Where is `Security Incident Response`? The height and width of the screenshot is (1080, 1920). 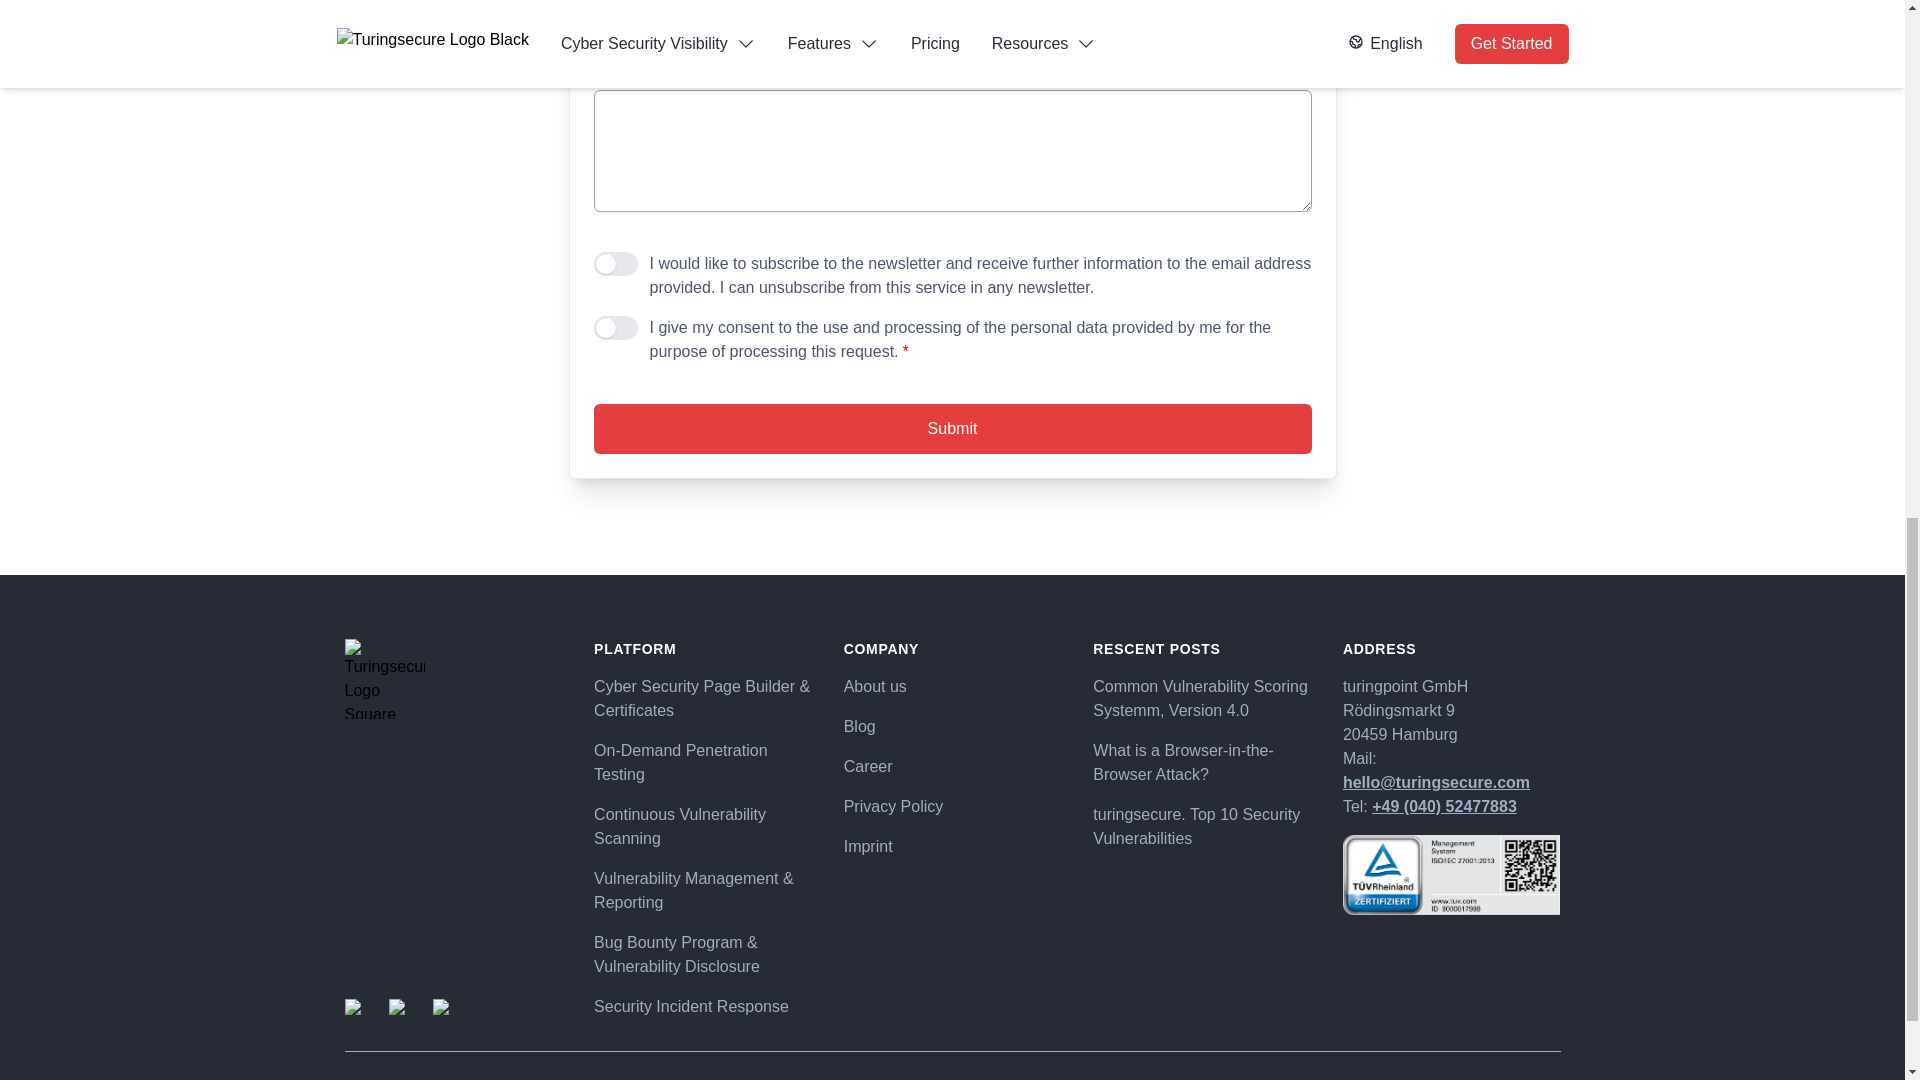
Security Incident Response is located at coordinates (702, 1006).